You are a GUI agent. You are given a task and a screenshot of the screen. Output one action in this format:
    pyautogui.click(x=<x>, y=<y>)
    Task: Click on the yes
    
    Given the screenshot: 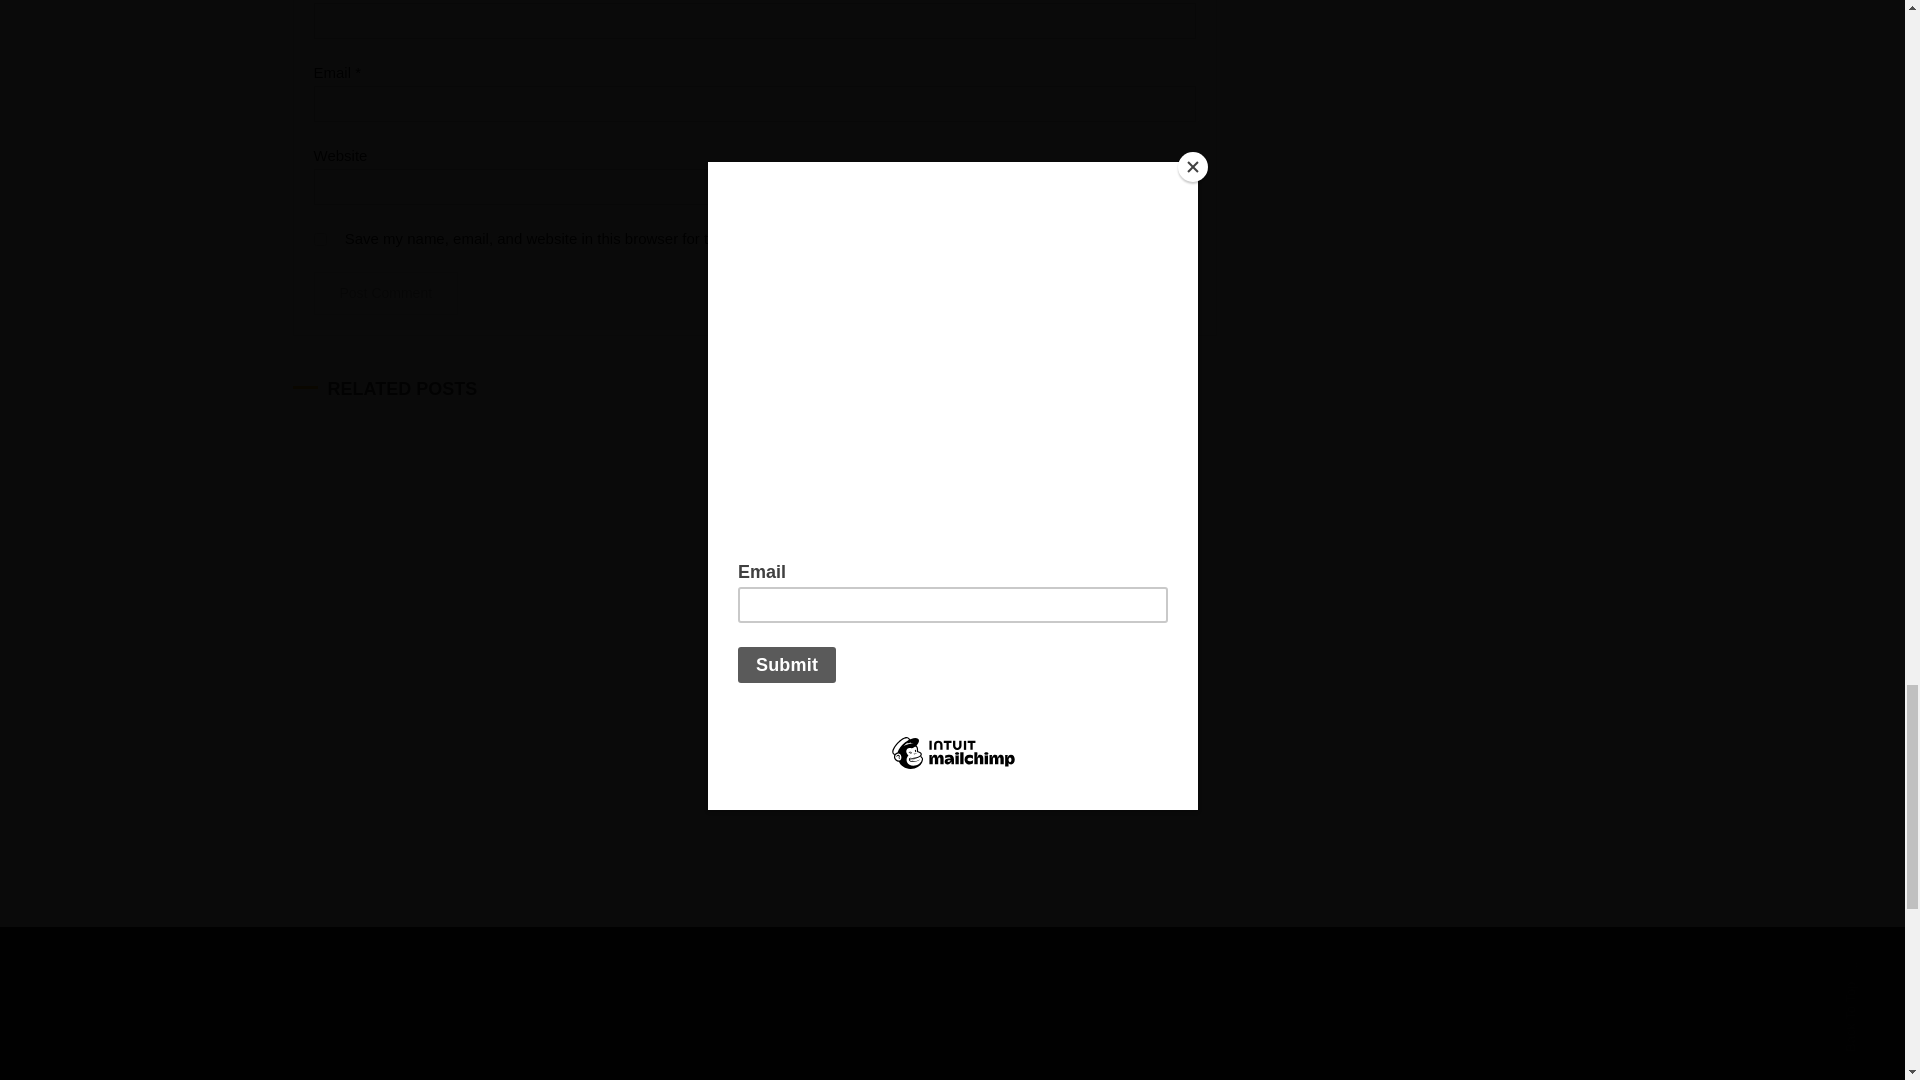 What is the action you would take?
    pyautogui.click(x=320, y=240)
    